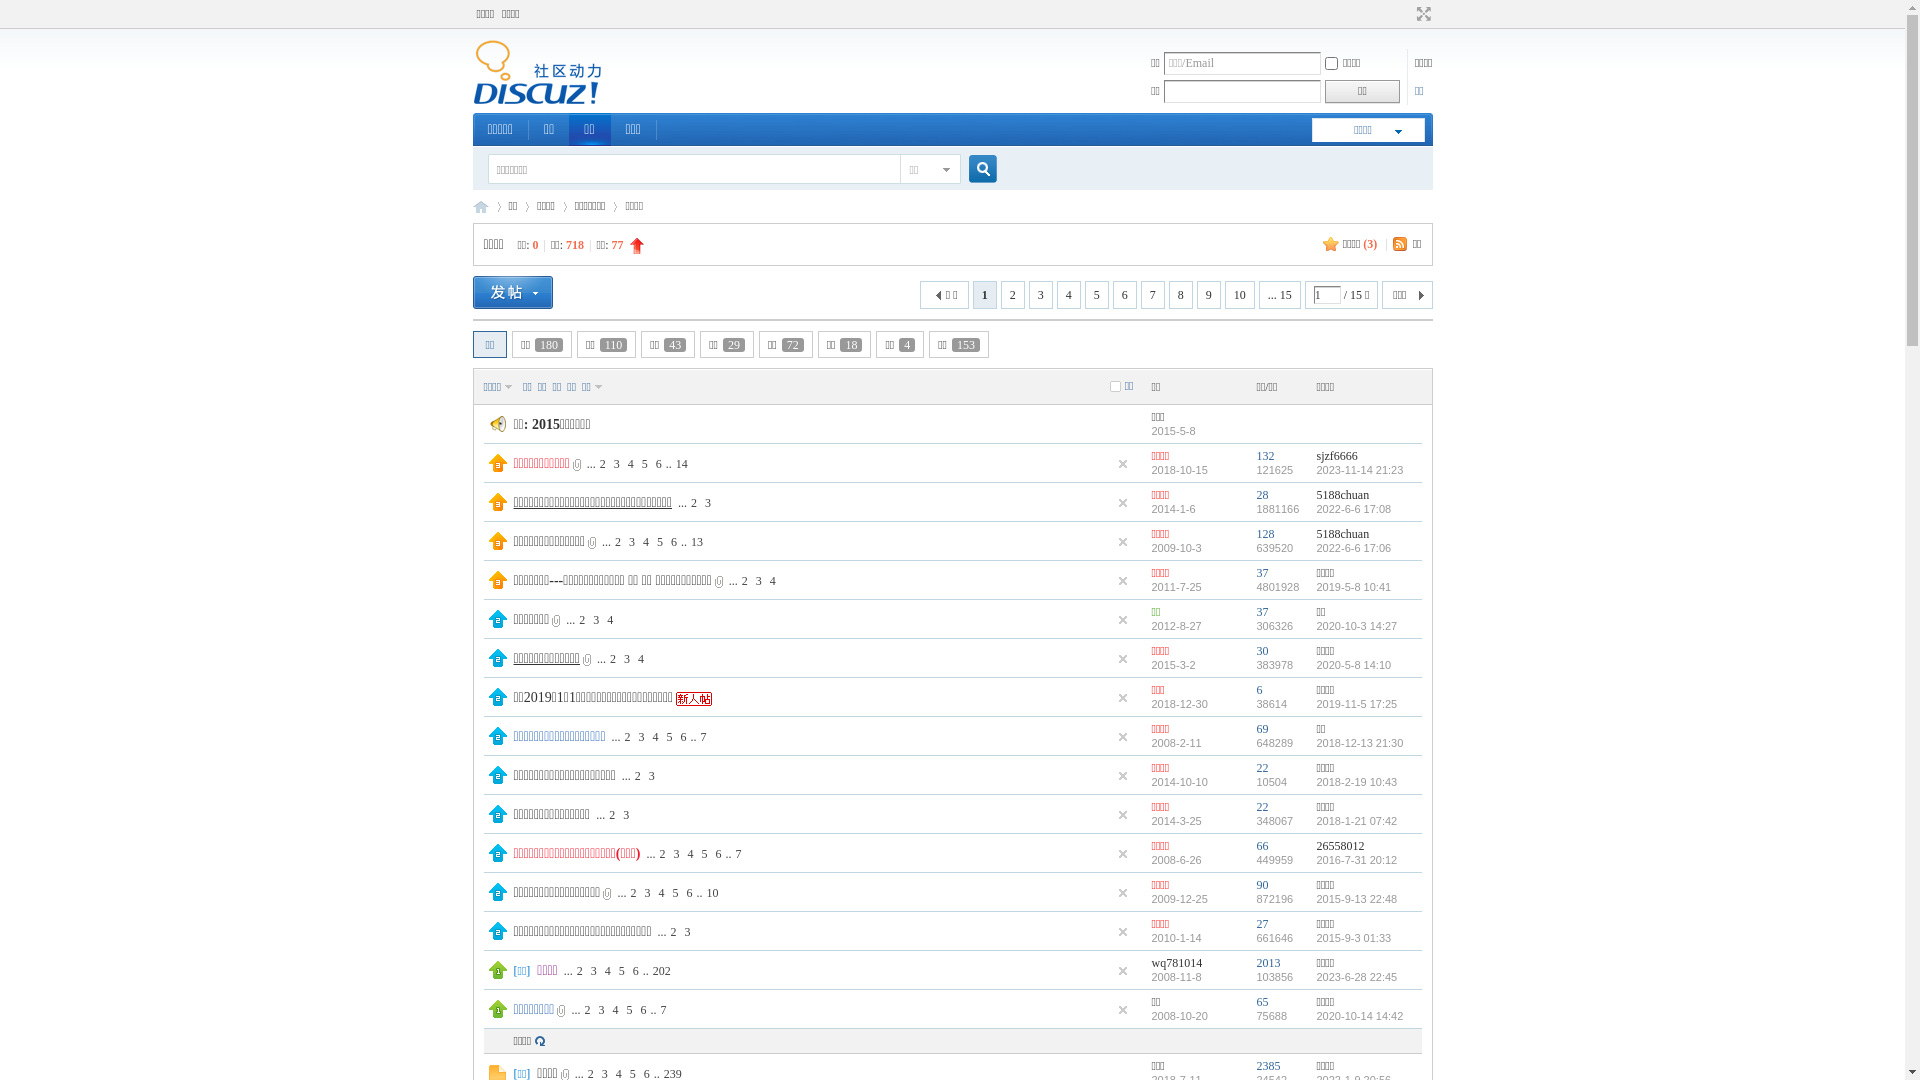  Describe the element at coordinates (1240, 295) in the screenshot. I see `10` at that location.